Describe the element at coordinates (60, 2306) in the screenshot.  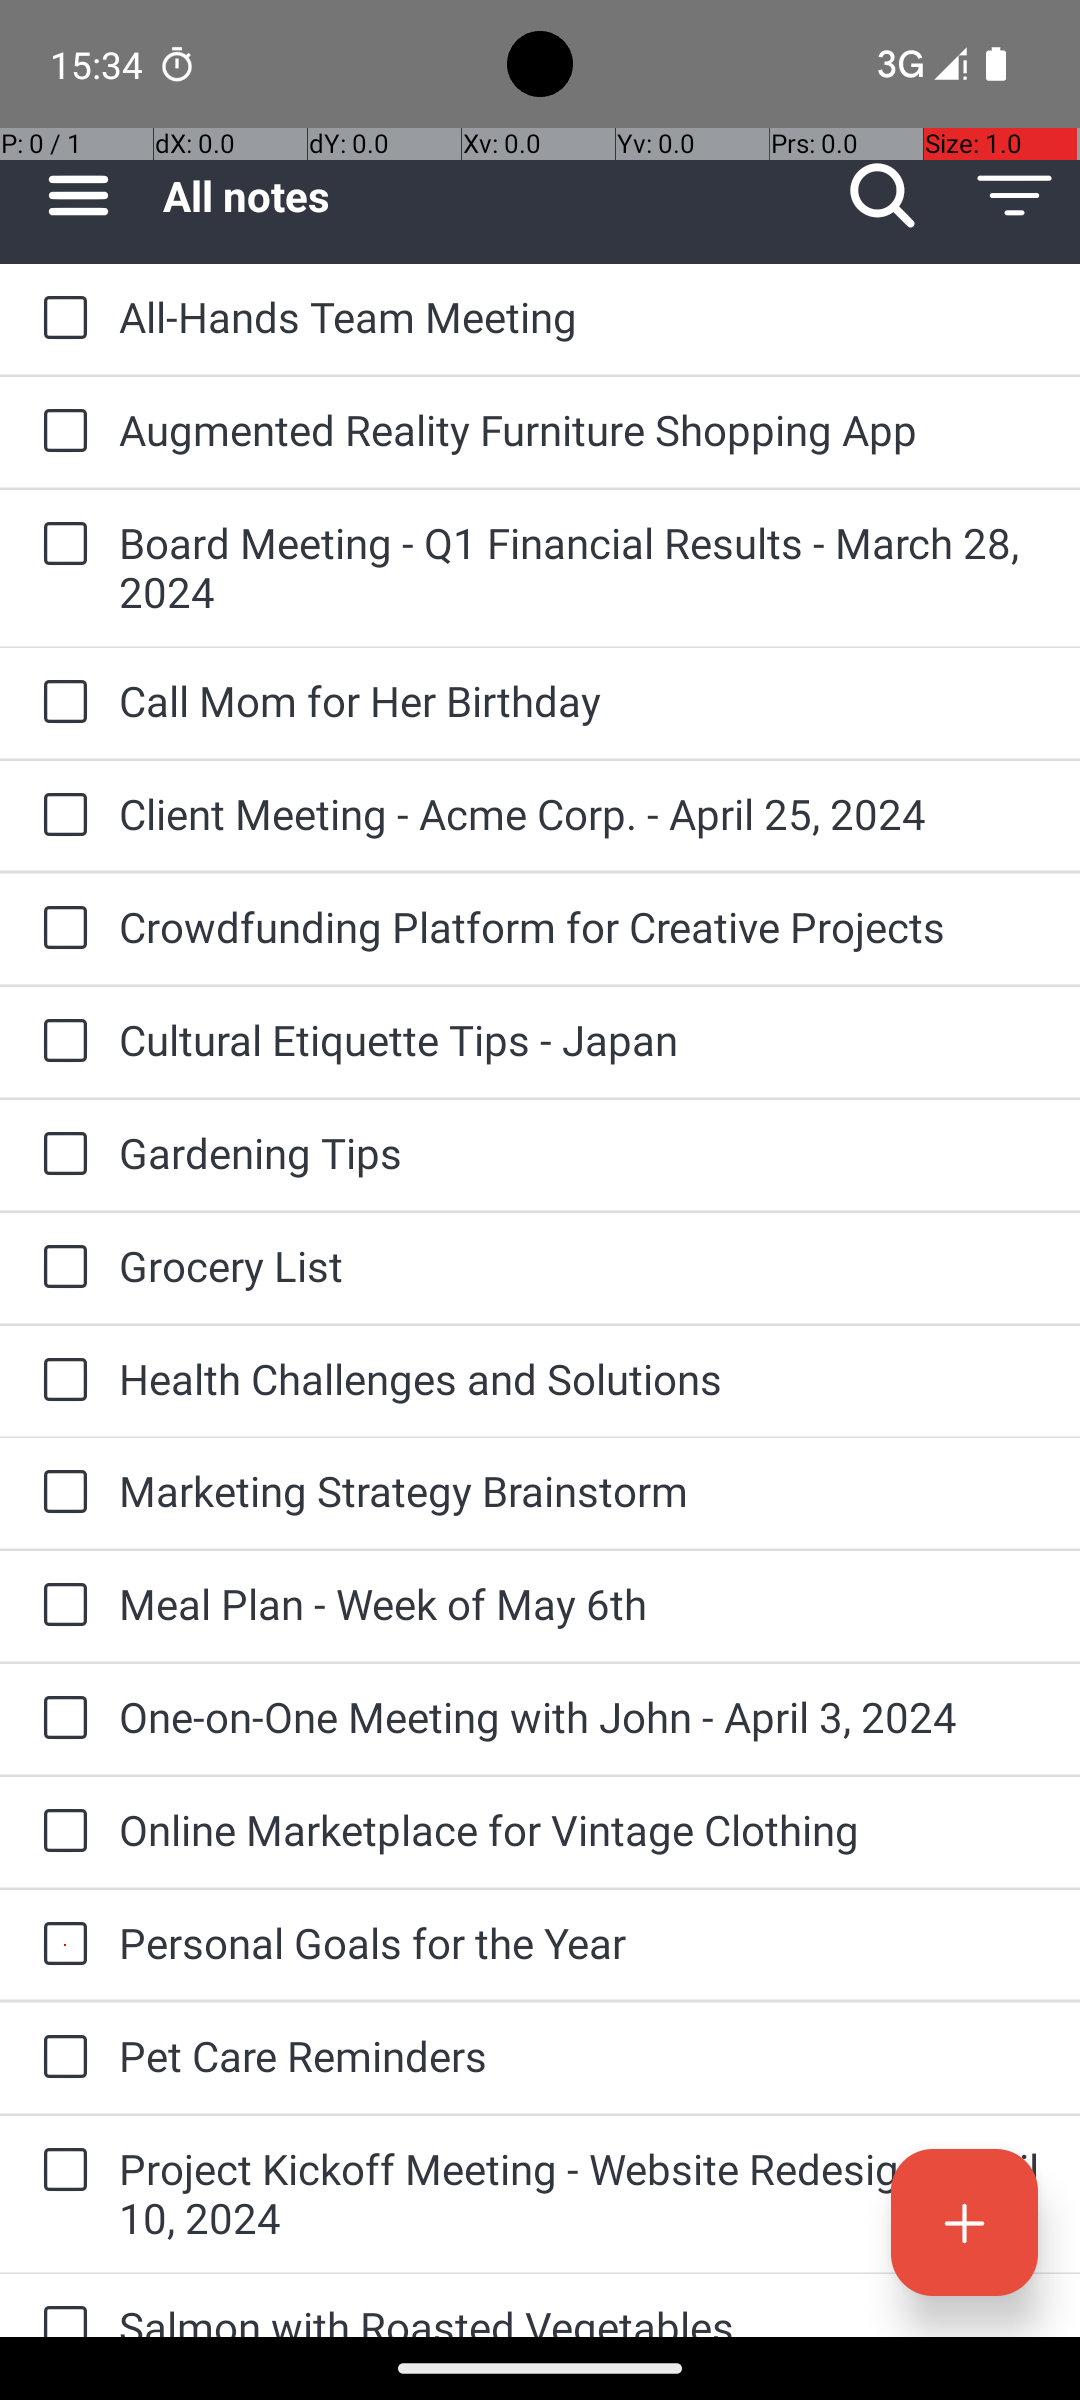
I see `to-do: Salmon with Roasted Vegetables` at that location.